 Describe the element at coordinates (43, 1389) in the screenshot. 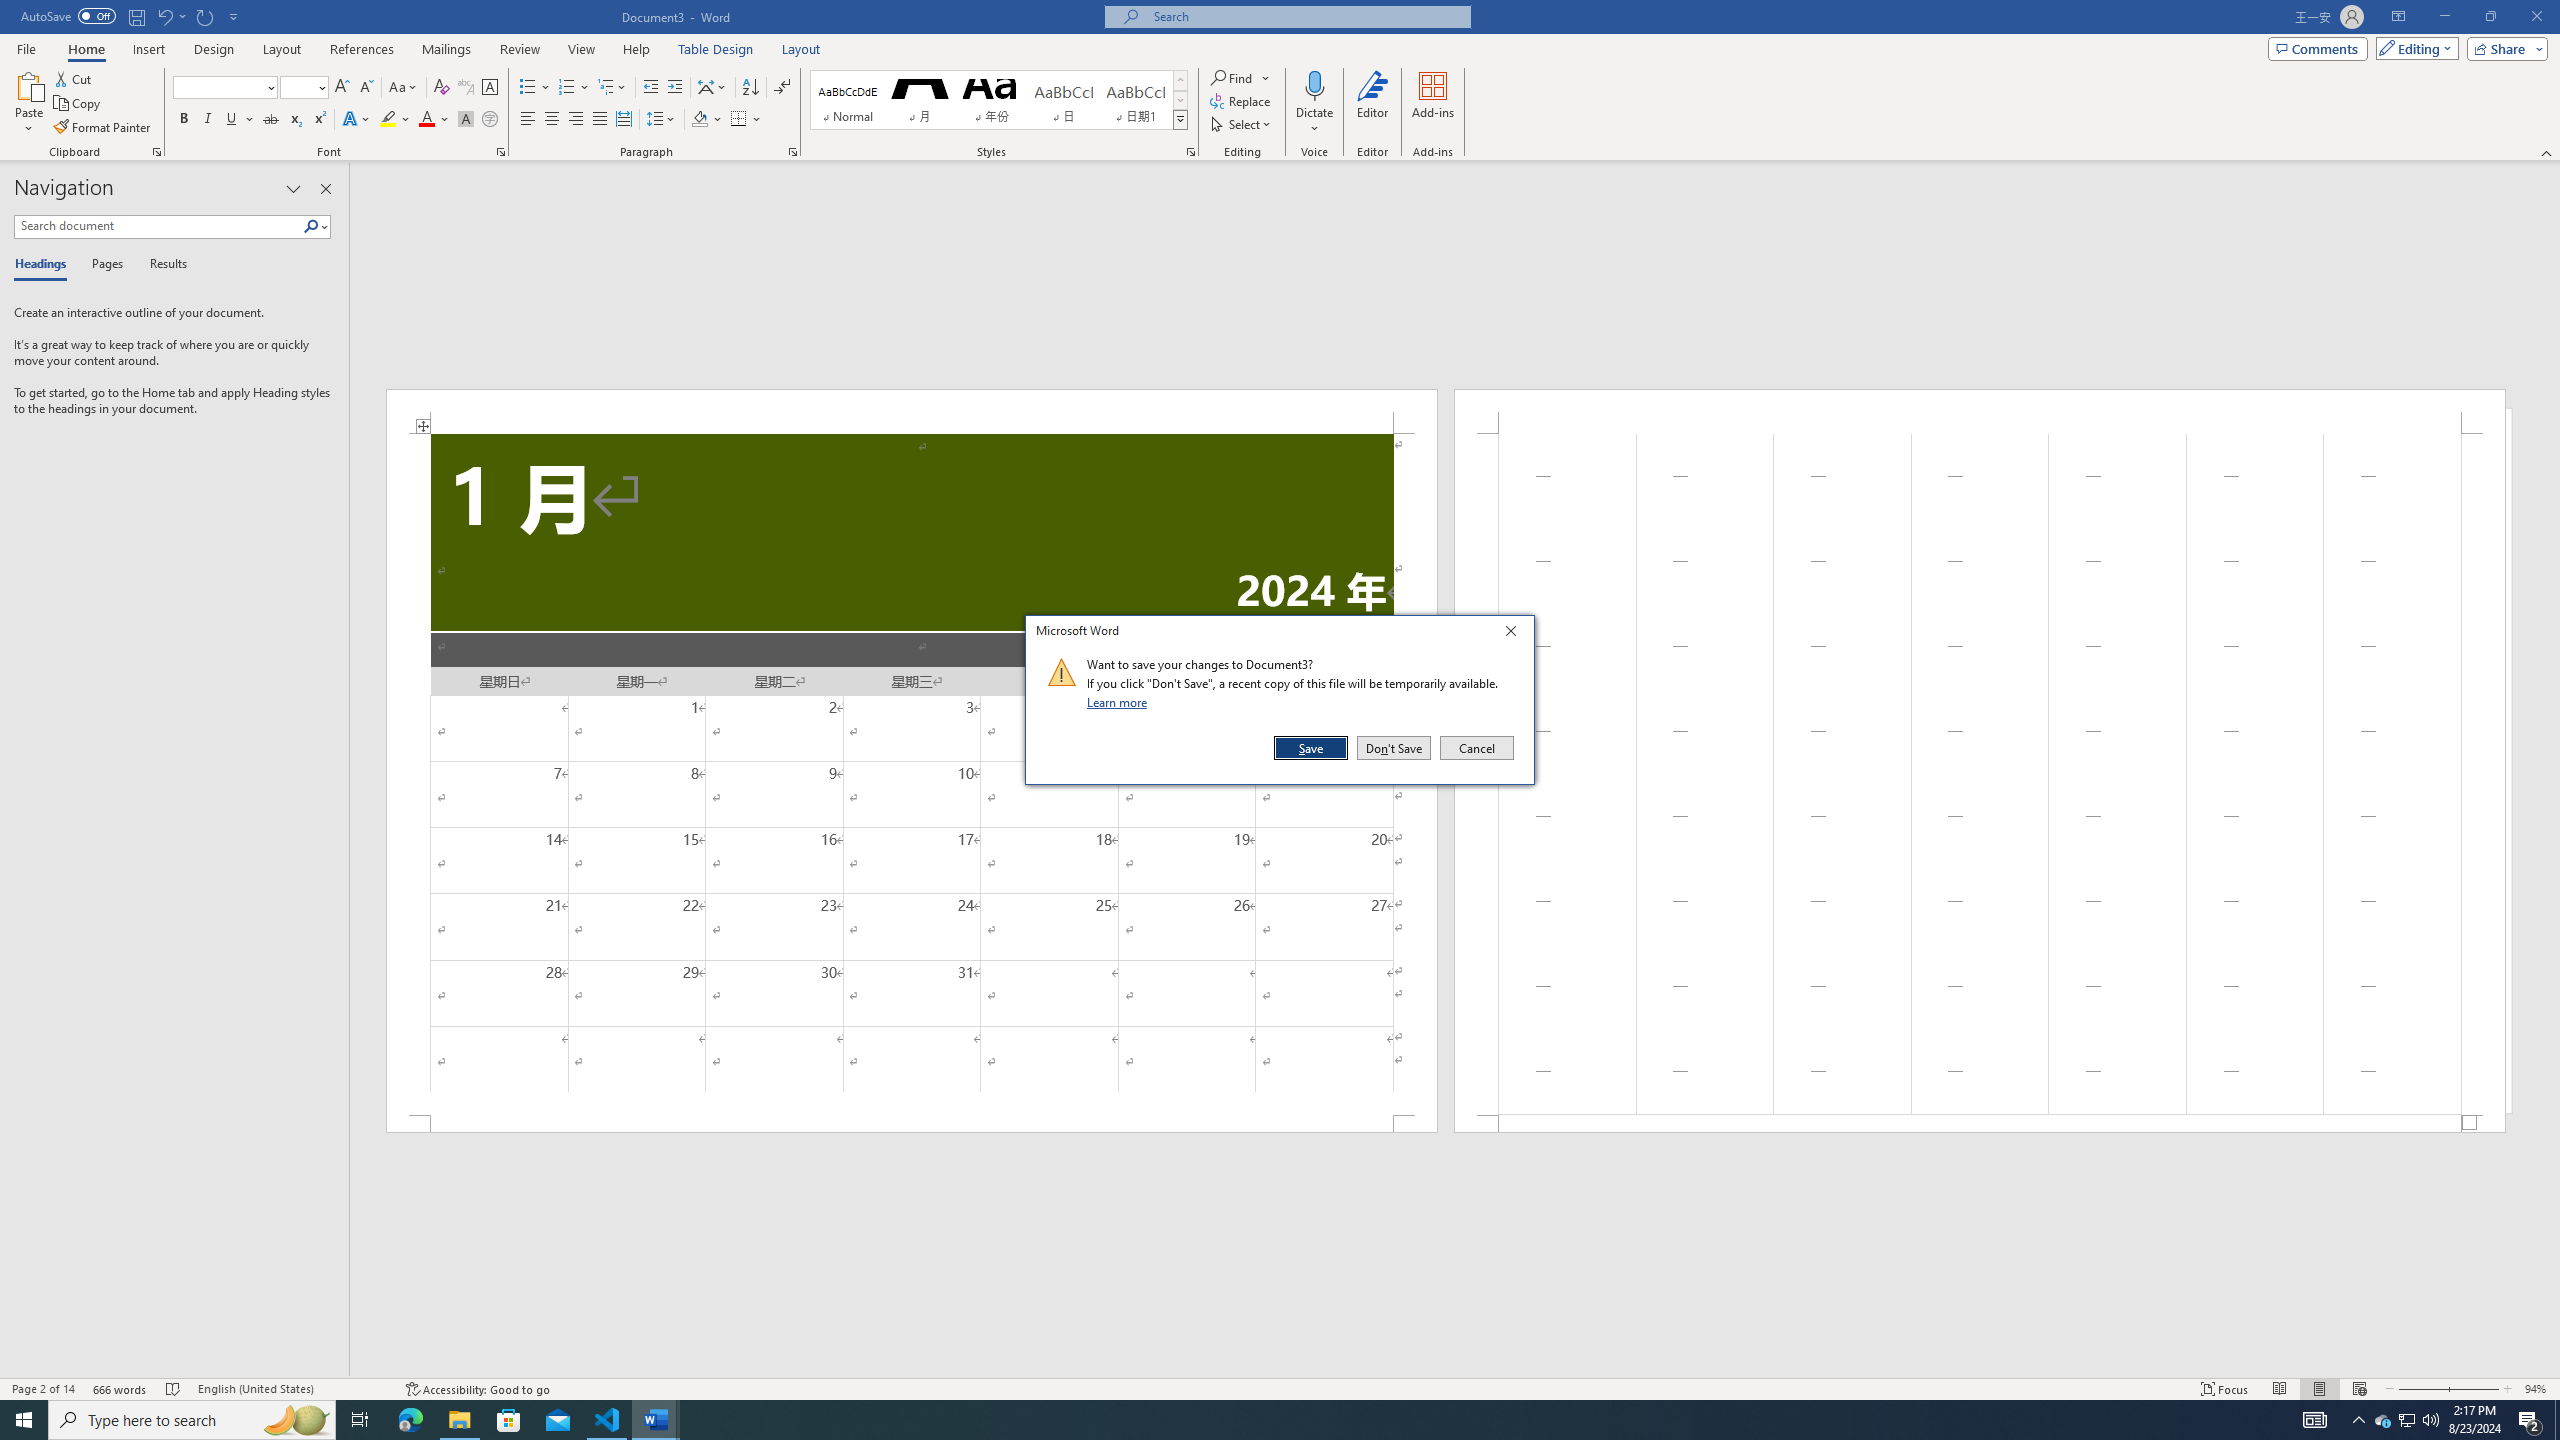

I see `Page Number Page 2 of 14` at that location.